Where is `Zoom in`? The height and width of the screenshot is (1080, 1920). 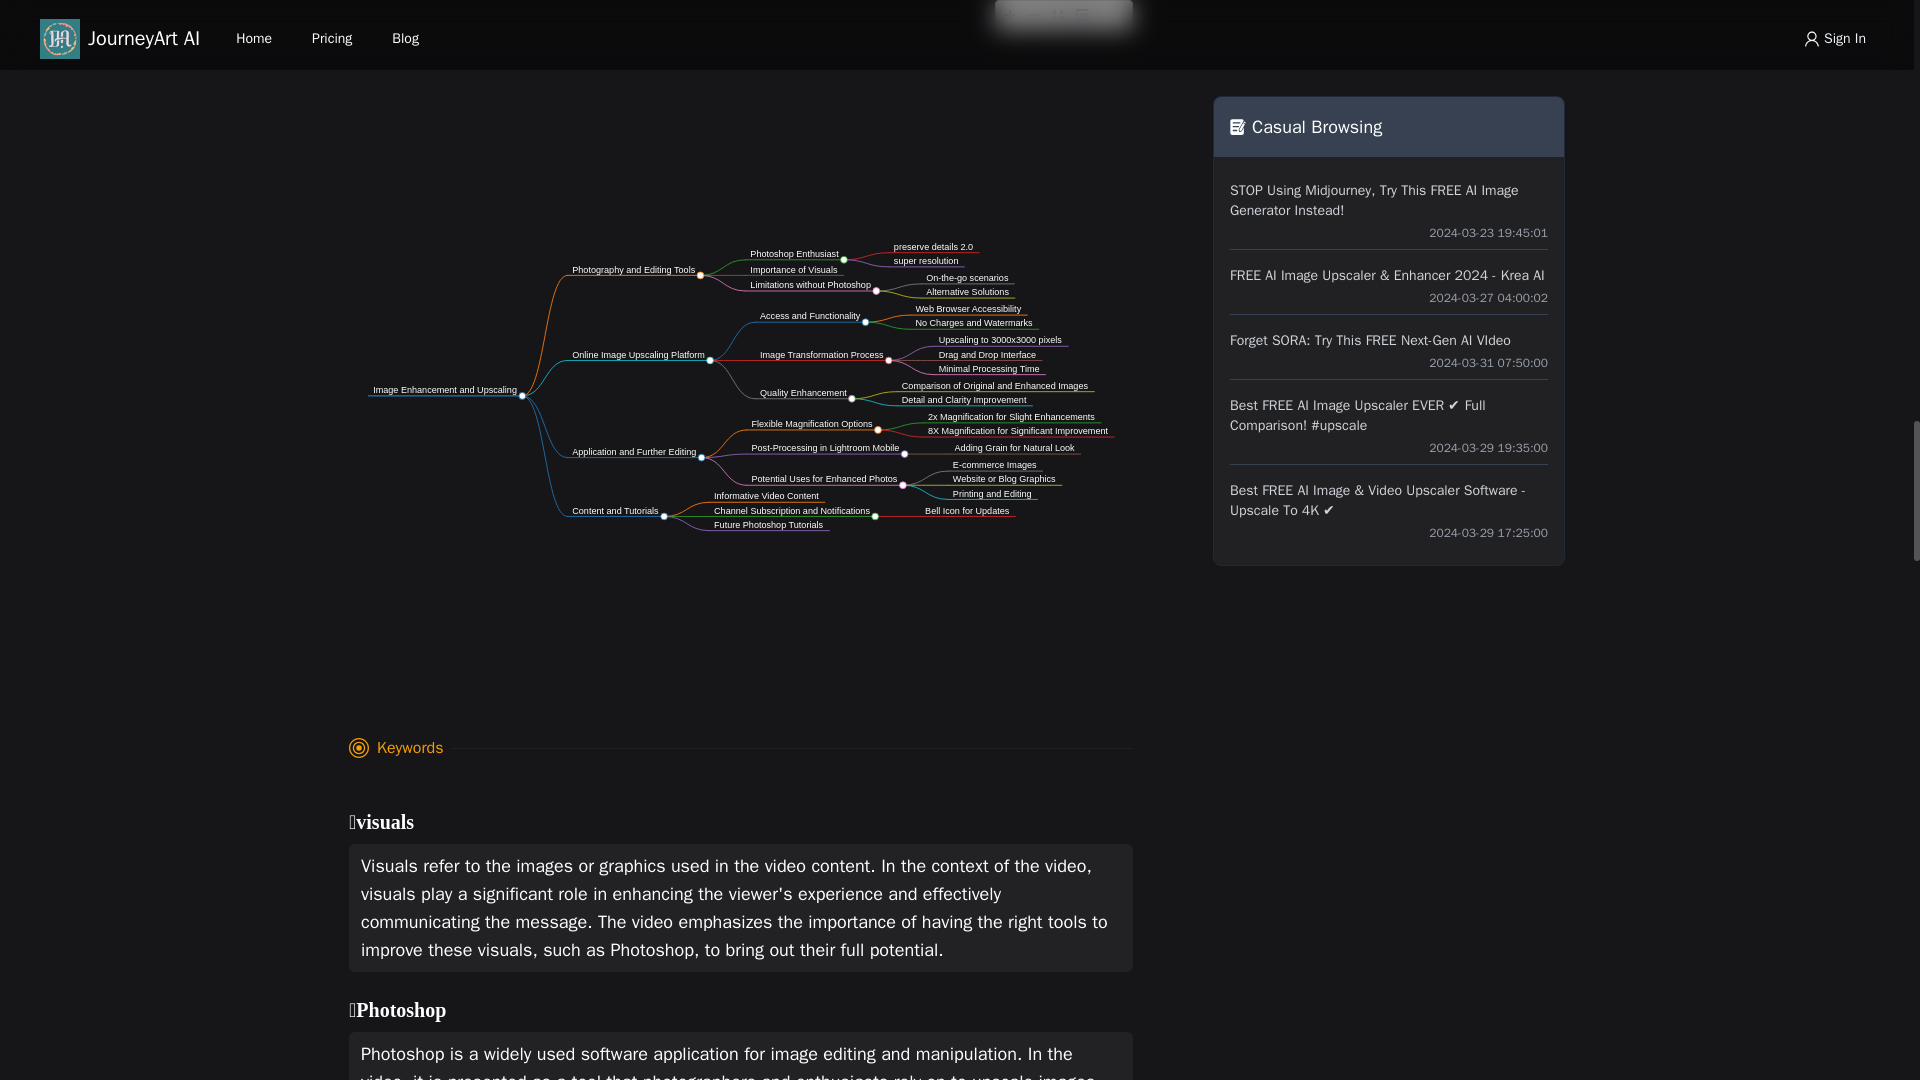 Zoom in is located at coordinates (1010, 14).